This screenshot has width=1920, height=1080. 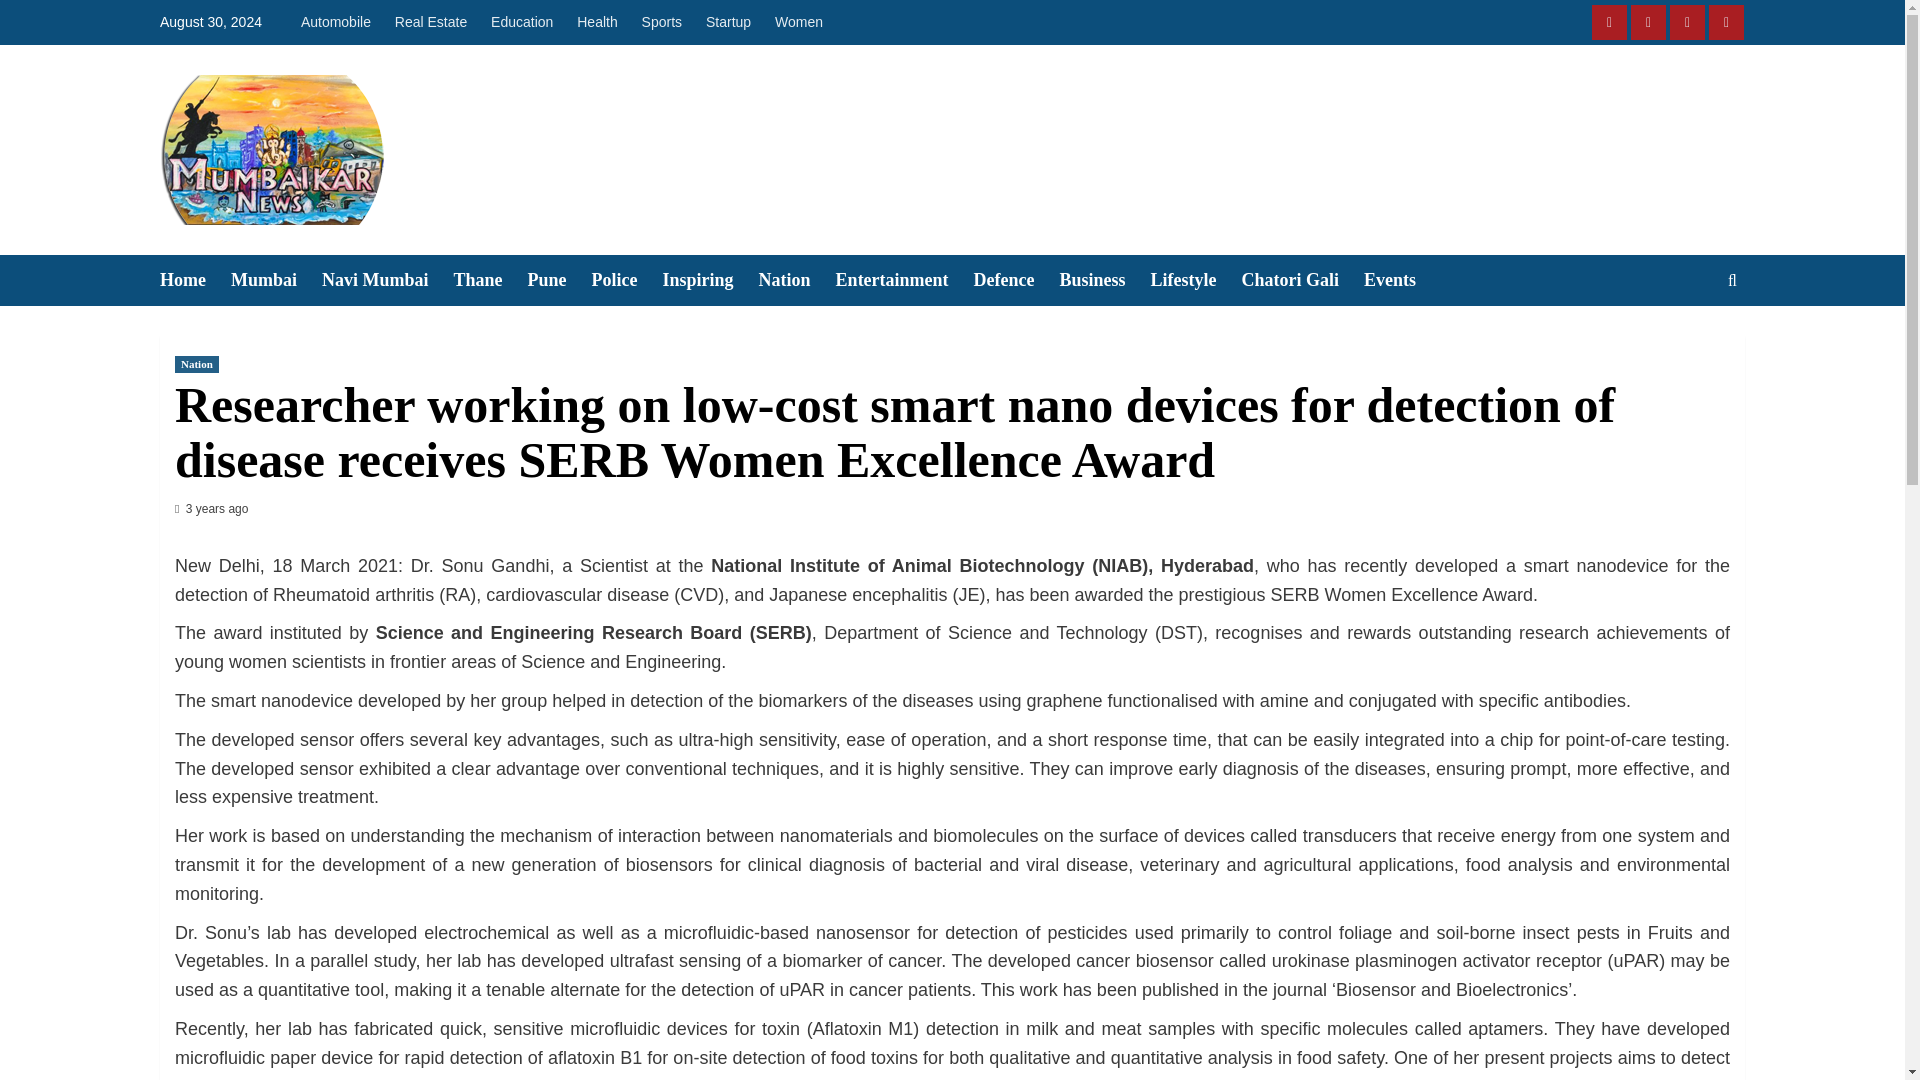 What do you see at coordinates (1104, 280) in the screenshot?
I see `Business` at bounding box center [1104, 280].